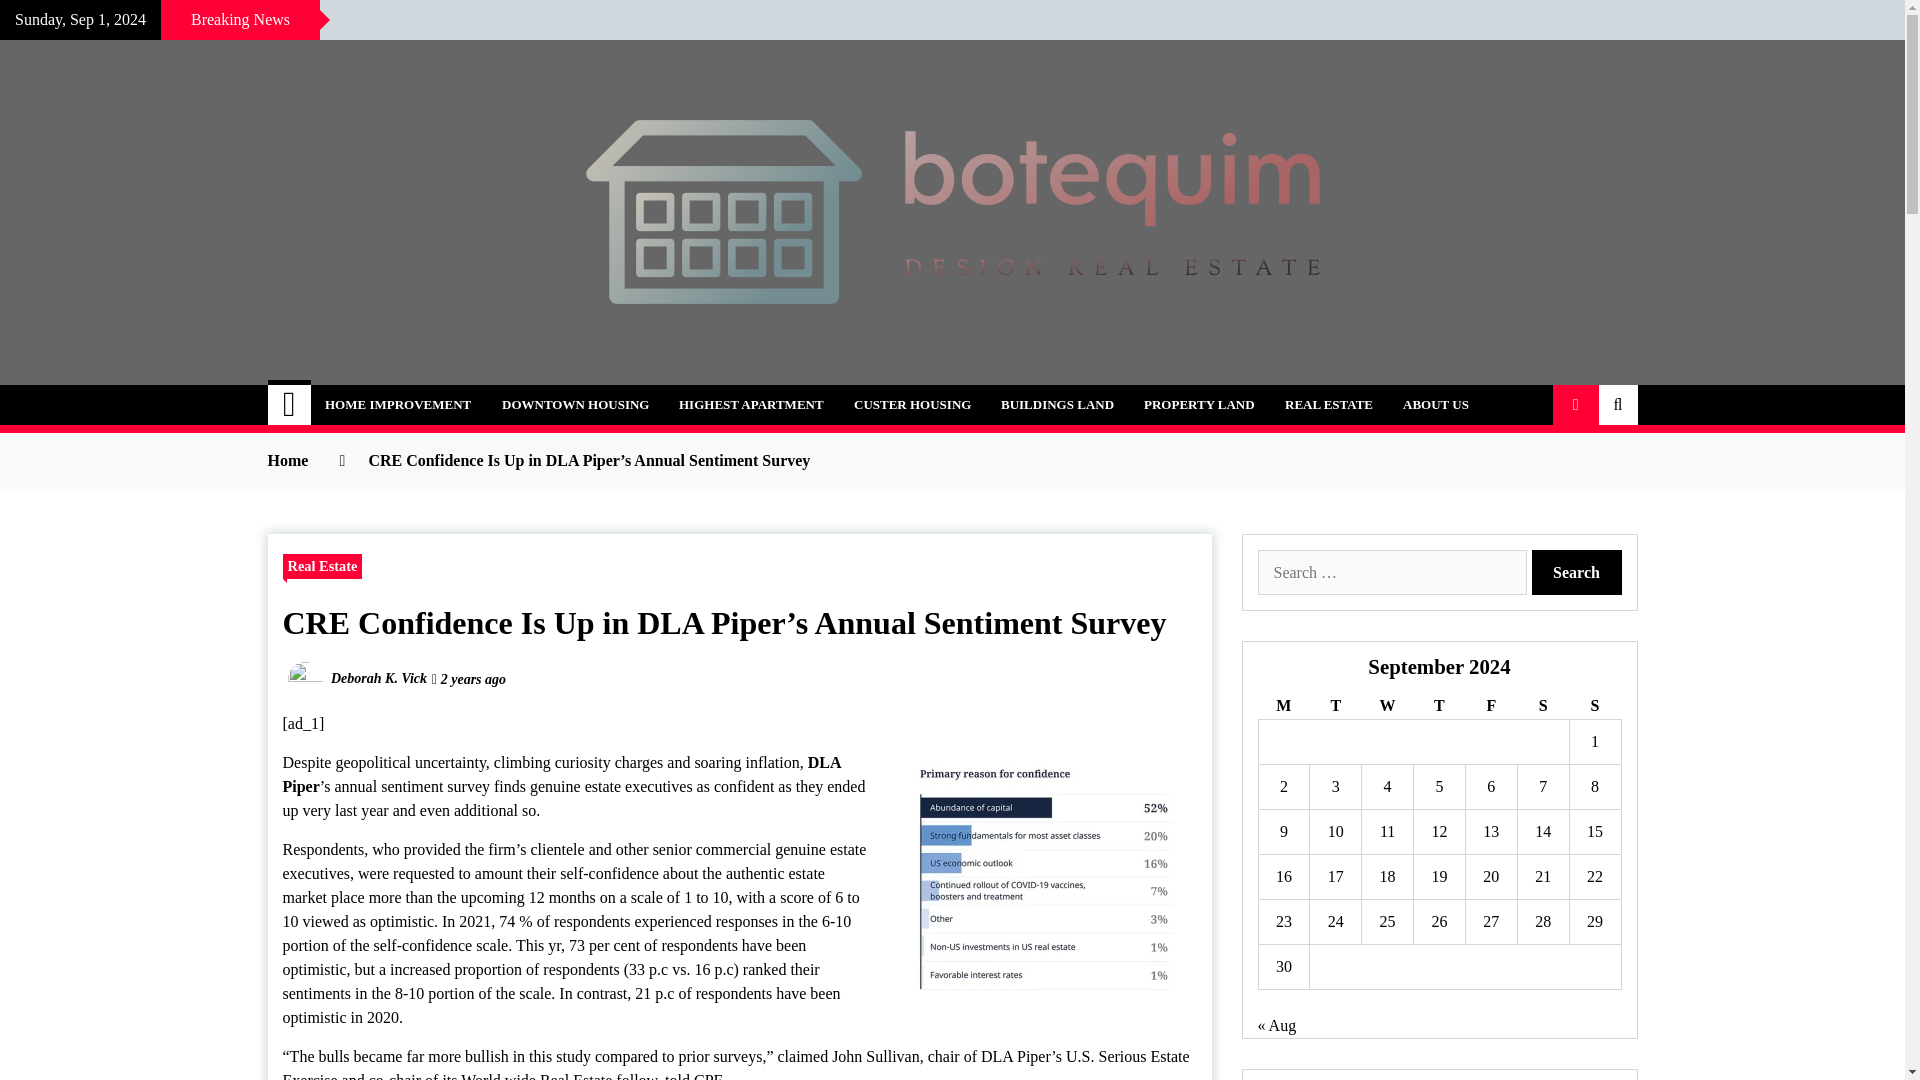 The width and height of the screenshot is (1920, 1080). What do you see at coordinates (1057, 404) in the screenshot?
I see `BUILDINGS LAND` at bounding box center [1057, 404].